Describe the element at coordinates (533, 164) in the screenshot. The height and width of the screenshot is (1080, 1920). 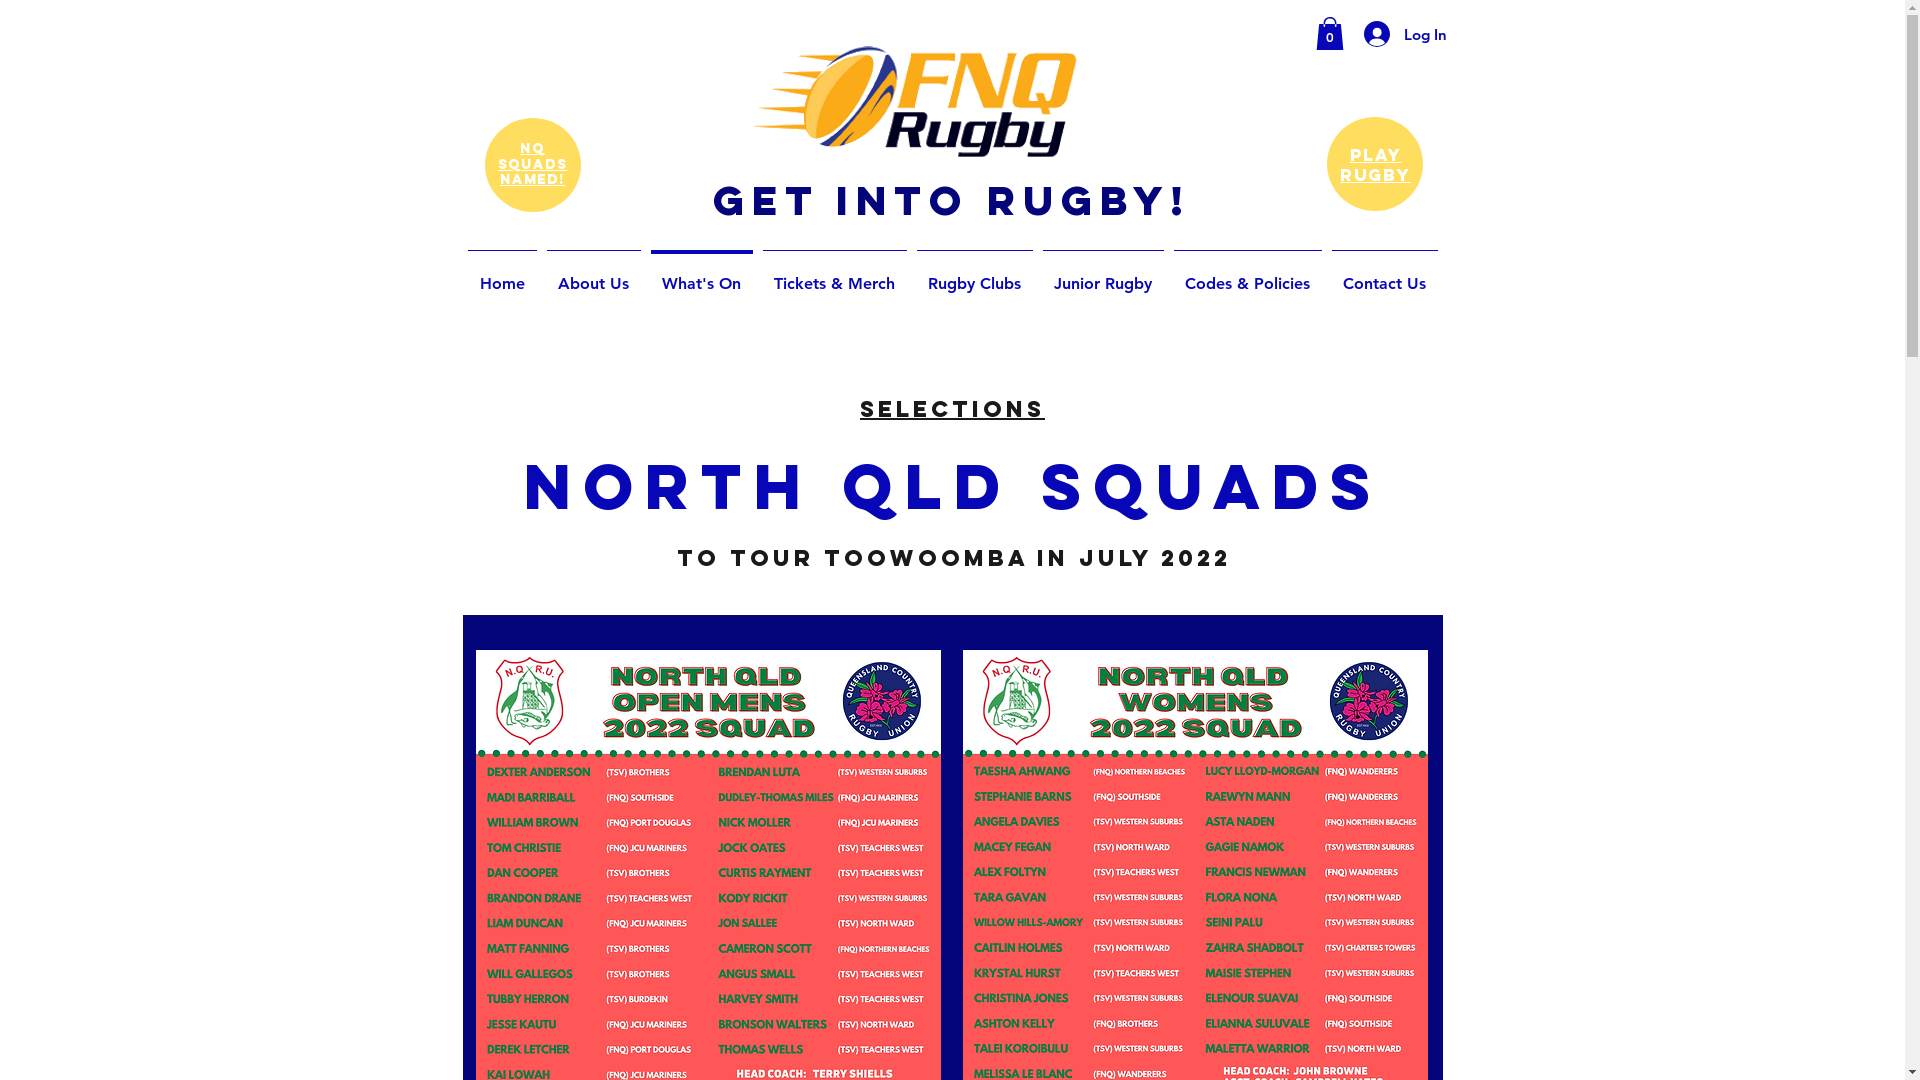
I see `nq Squadsnamed!` at that location.